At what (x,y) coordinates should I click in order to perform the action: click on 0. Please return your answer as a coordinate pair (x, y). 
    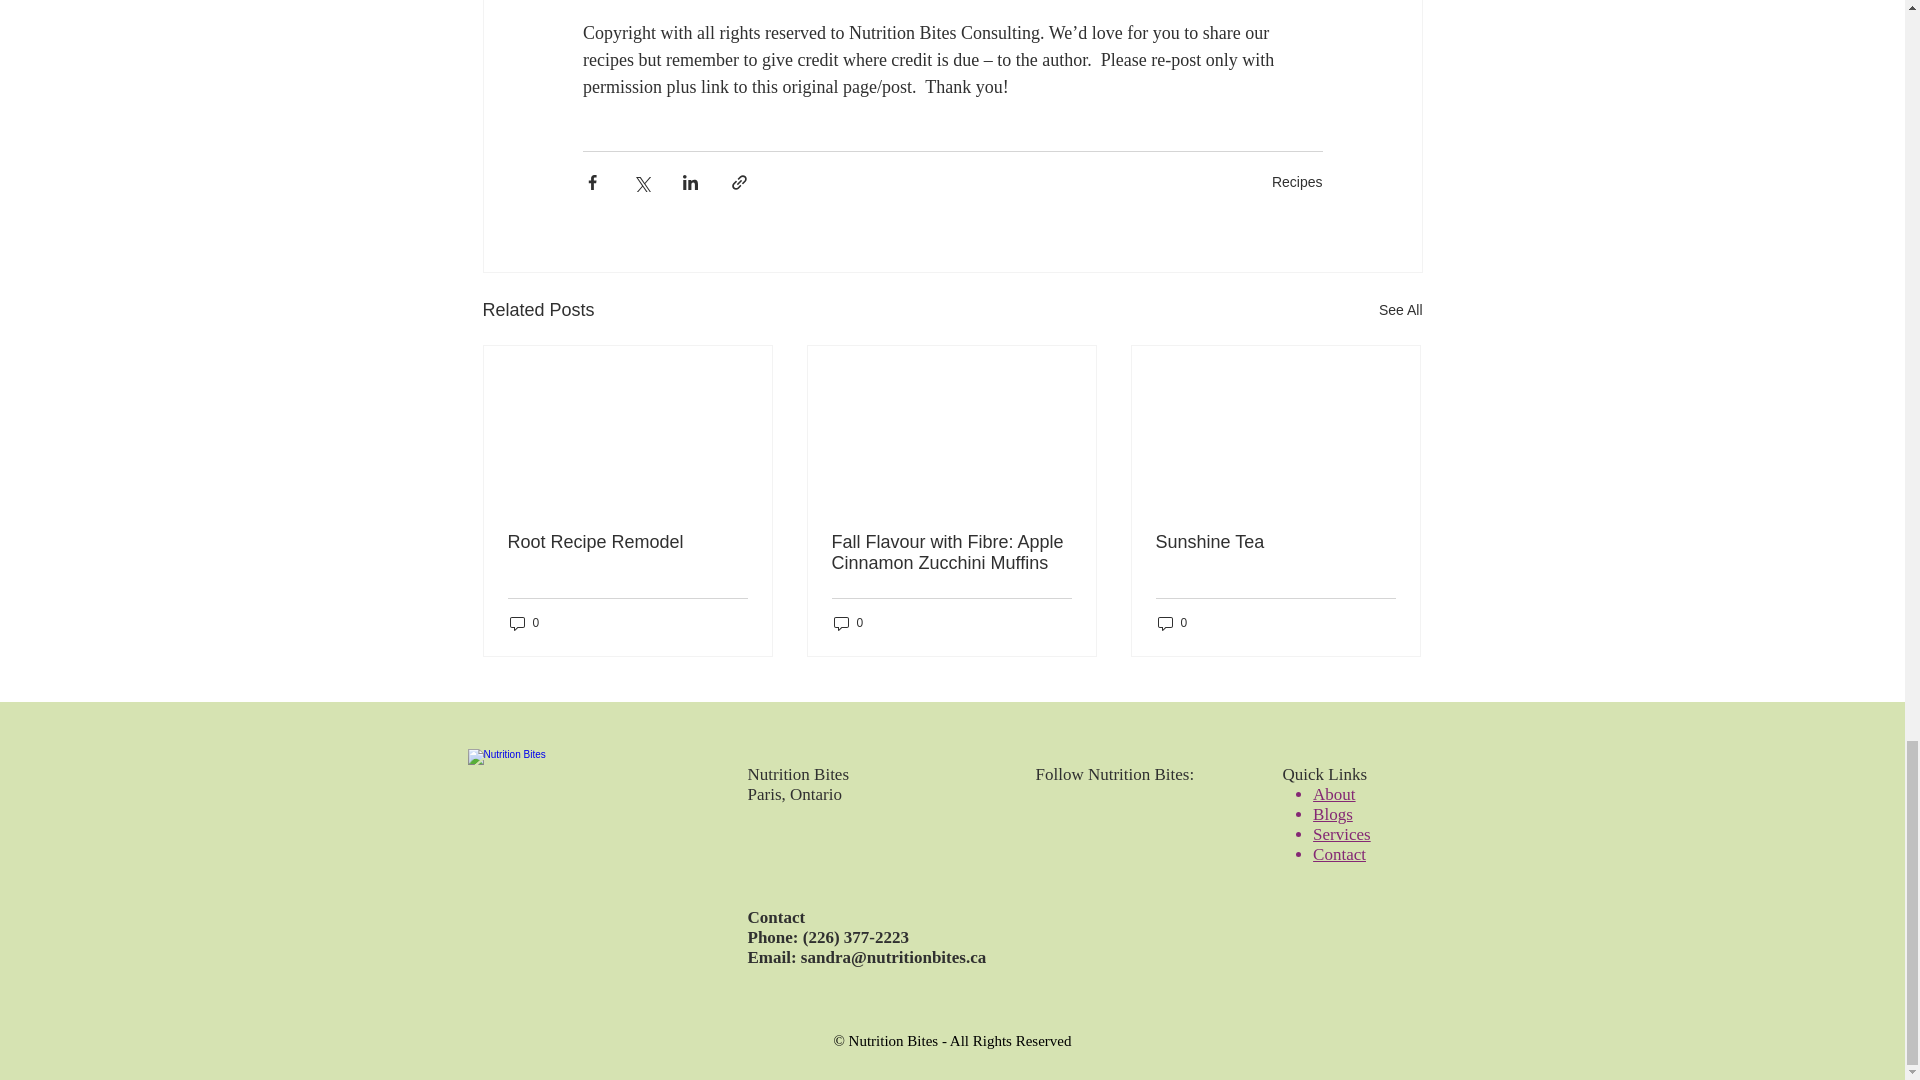
    Looking at the image, I should click on (524, 623).